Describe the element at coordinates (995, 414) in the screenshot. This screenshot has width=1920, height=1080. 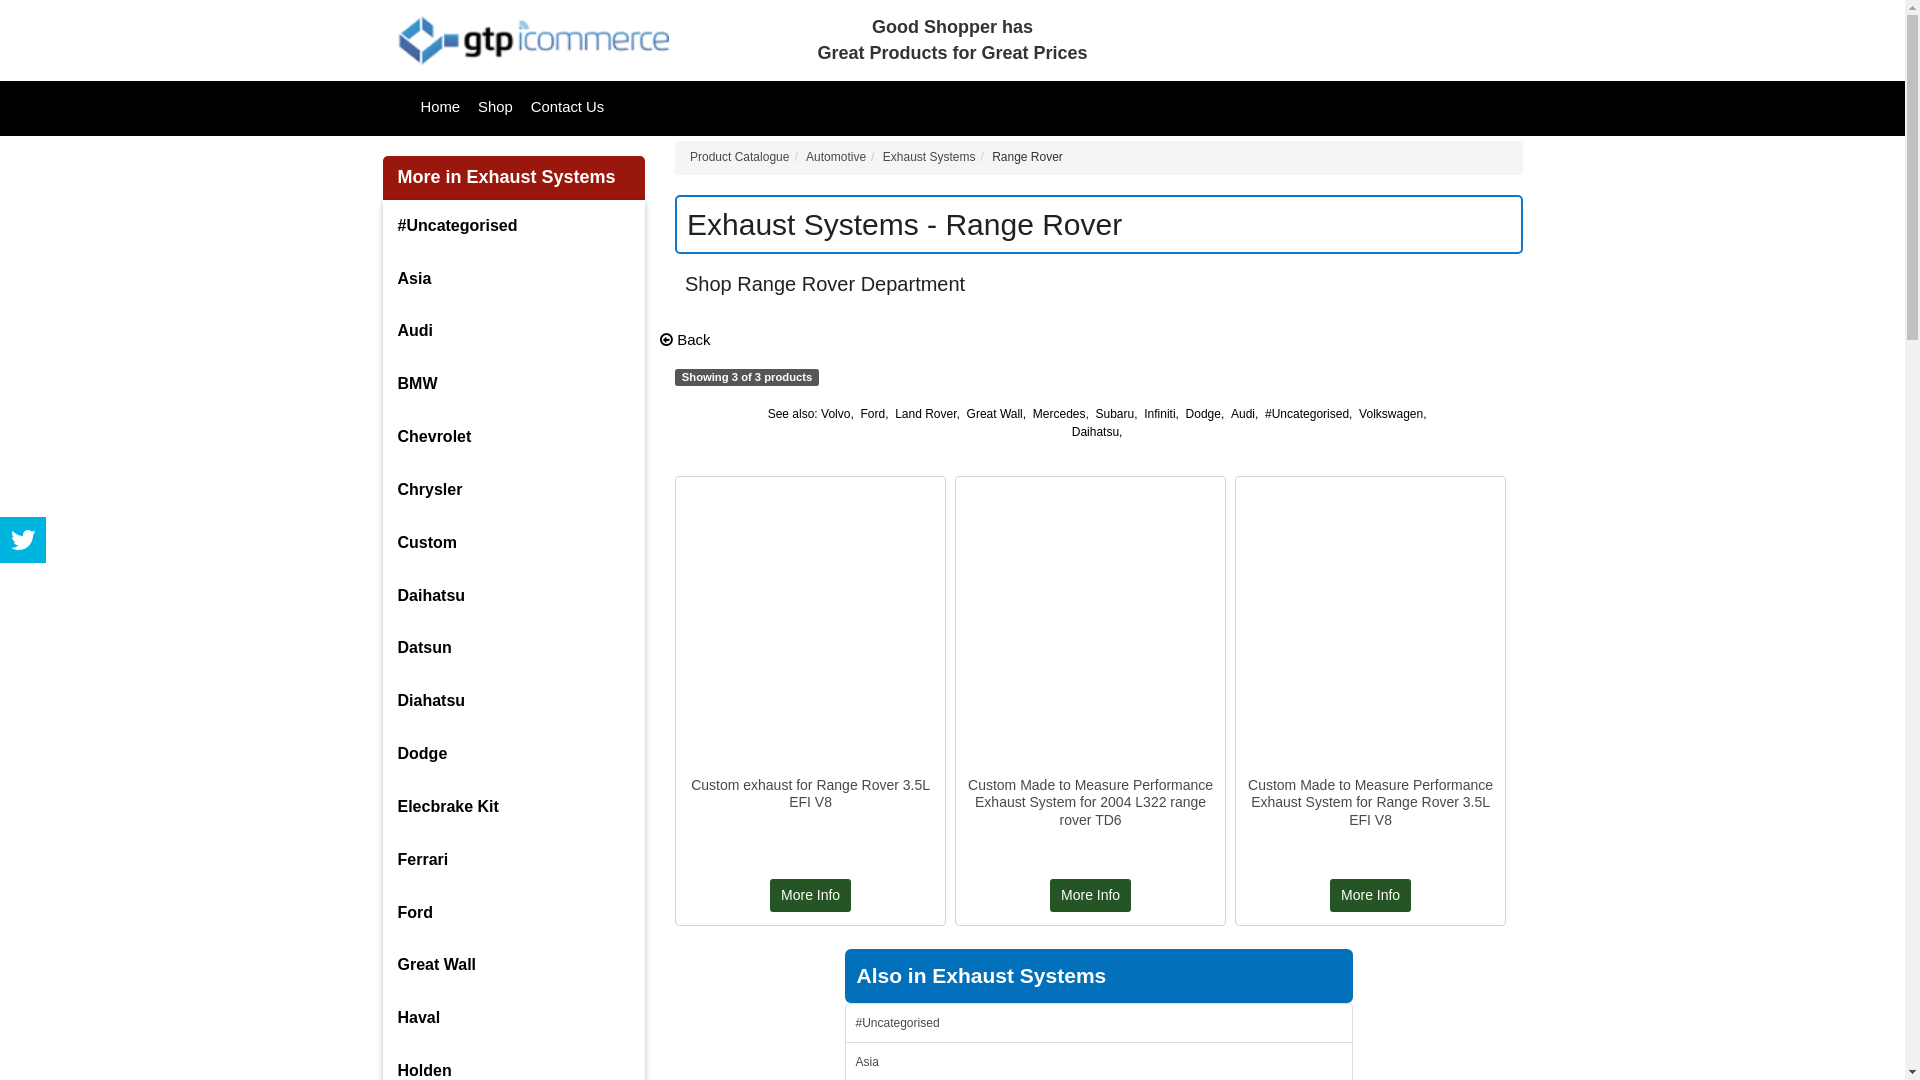
I see `Great Wall` at that location.